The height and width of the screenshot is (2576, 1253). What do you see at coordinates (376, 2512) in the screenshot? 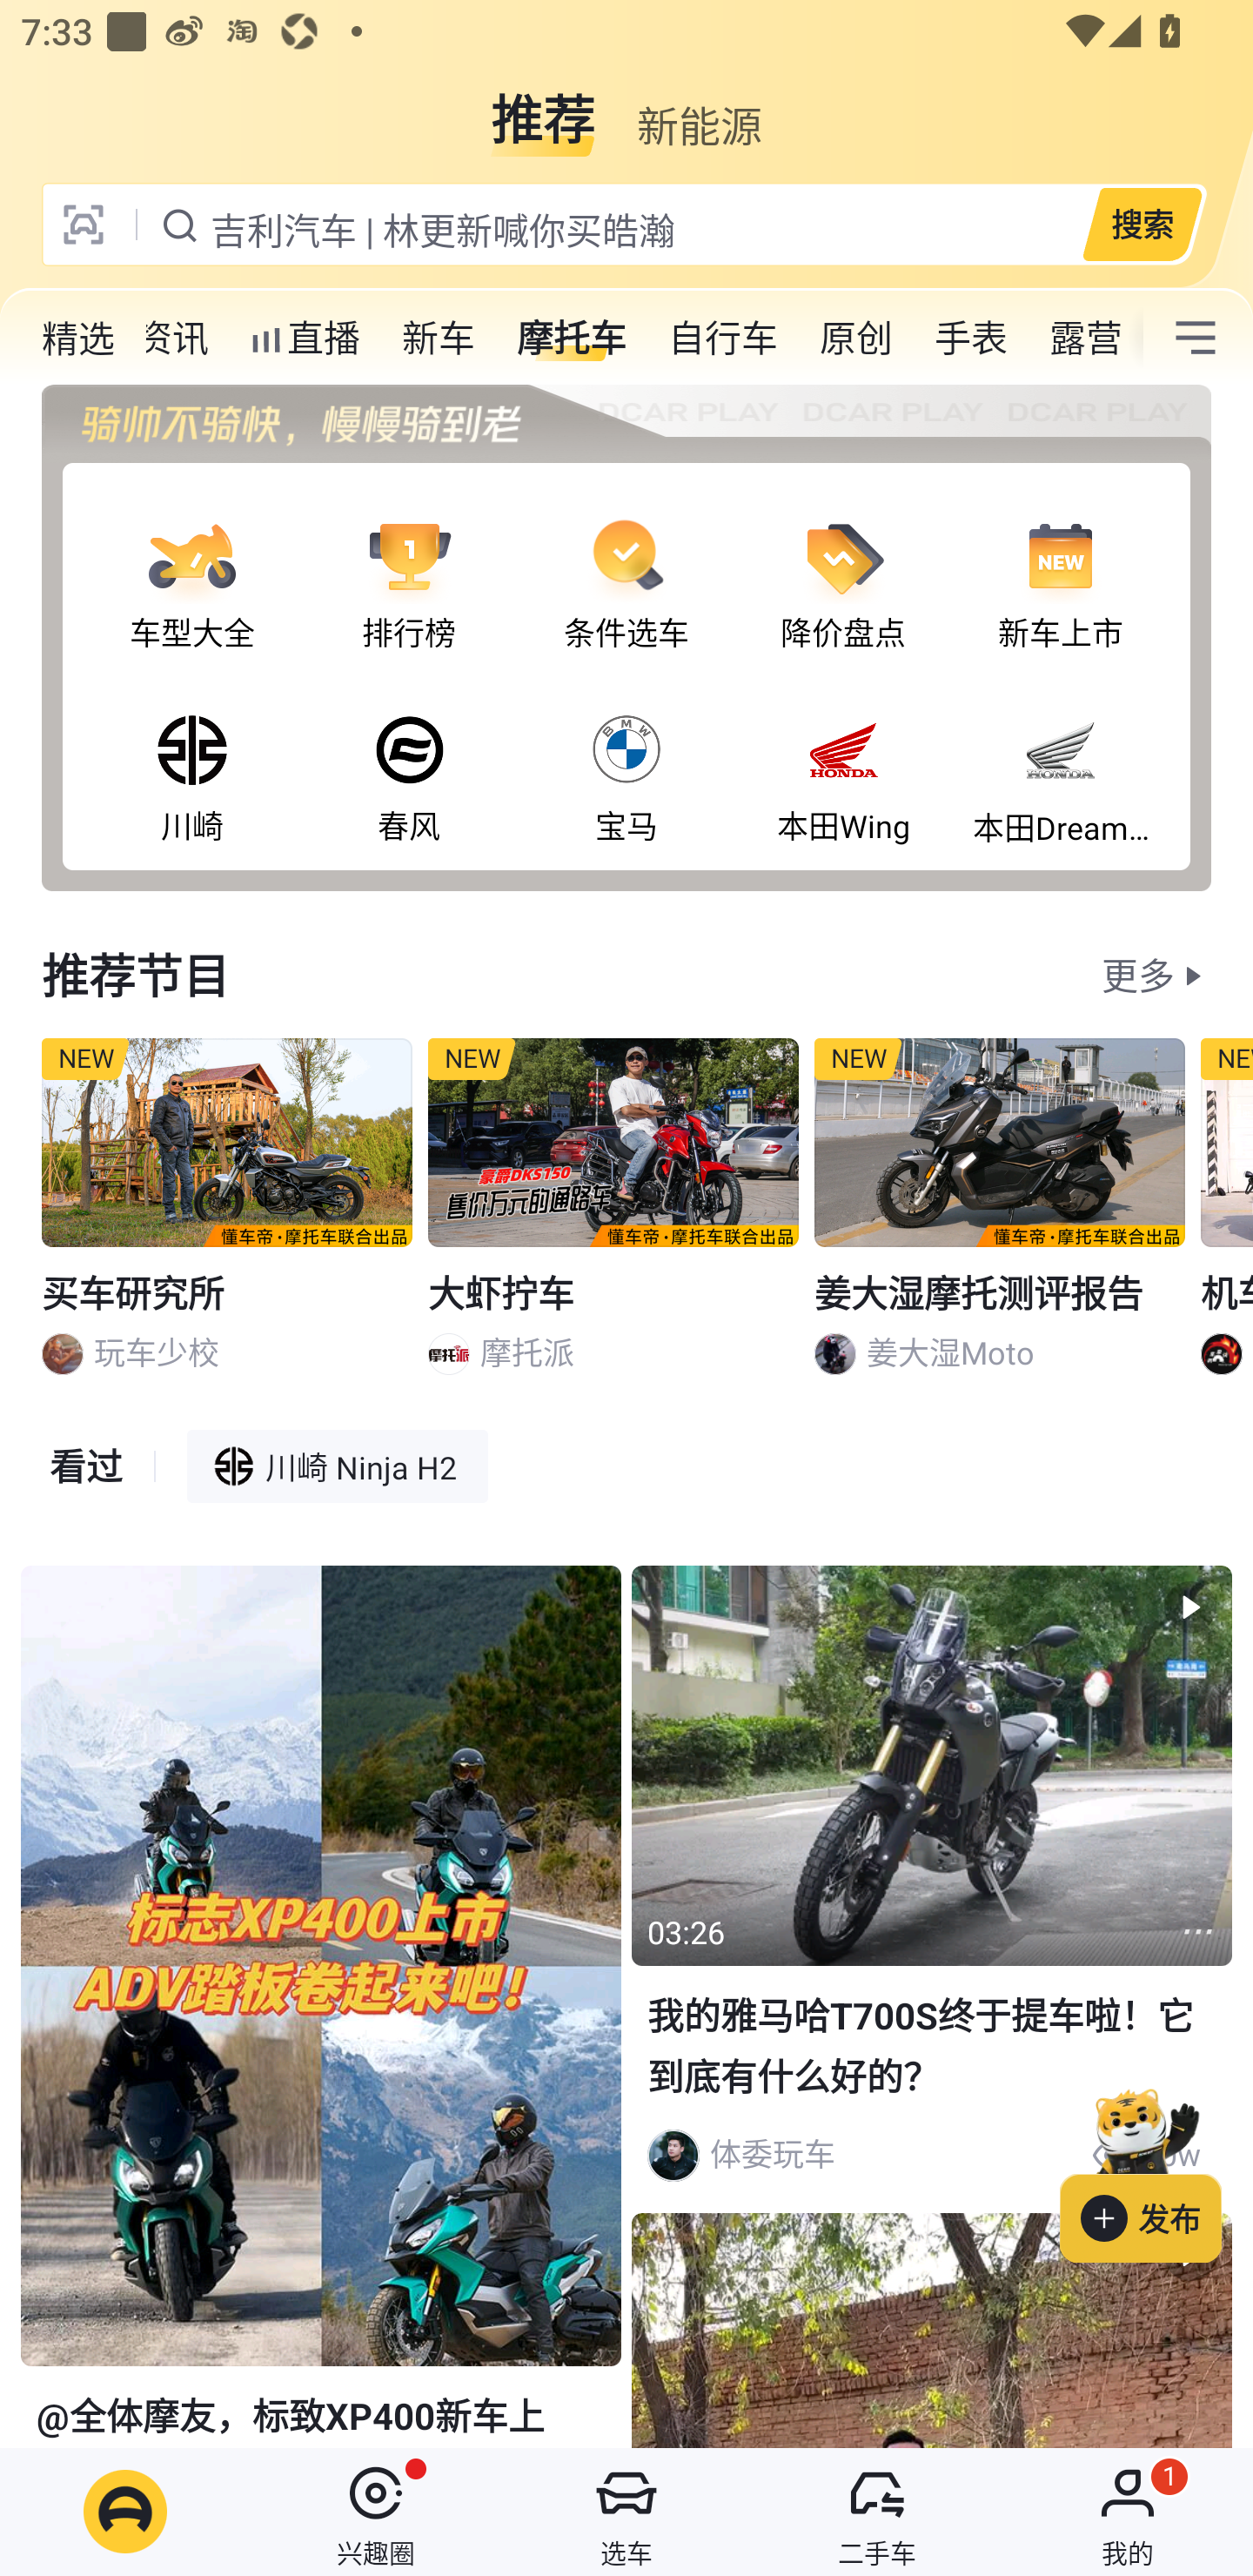
I see ` 兴趣圈` at bounding box center [376, 2512].